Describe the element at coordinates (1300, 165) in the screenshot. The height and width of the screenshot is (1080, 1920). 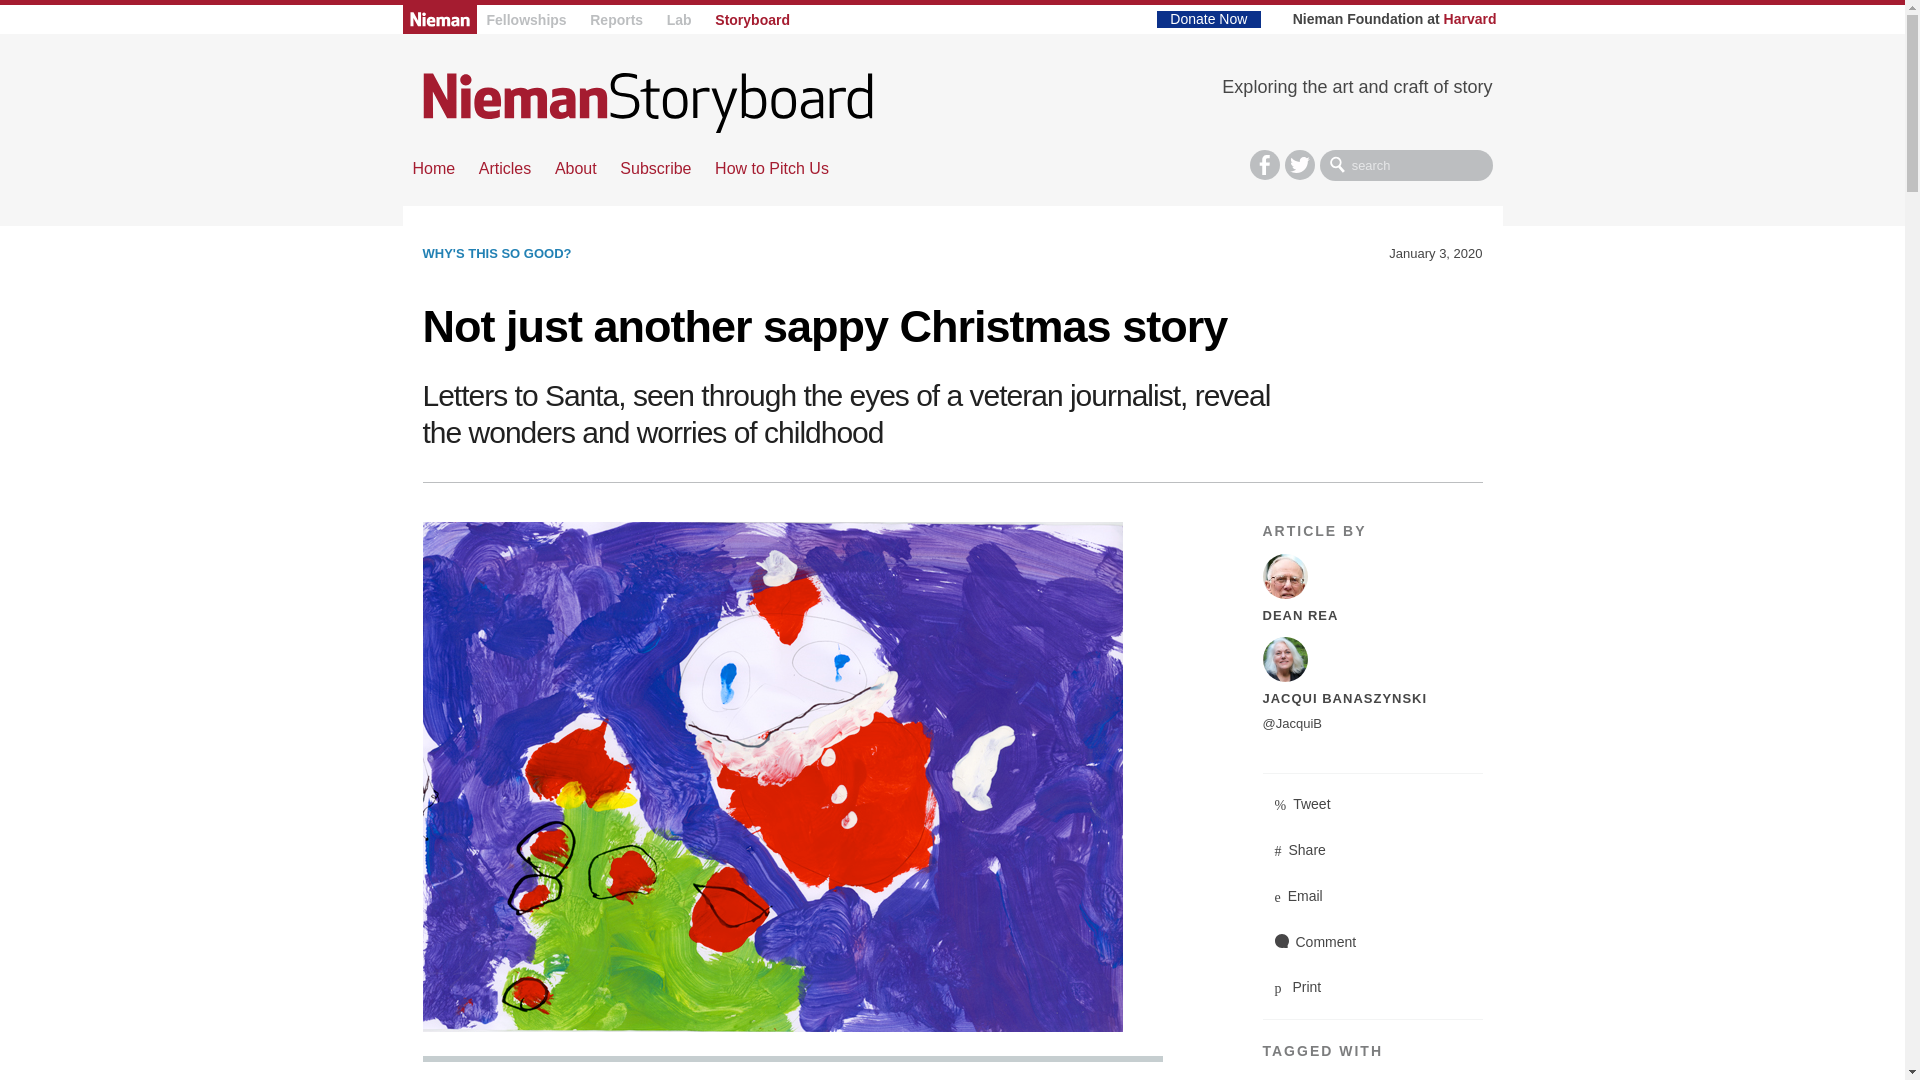
I see `T` at that location.